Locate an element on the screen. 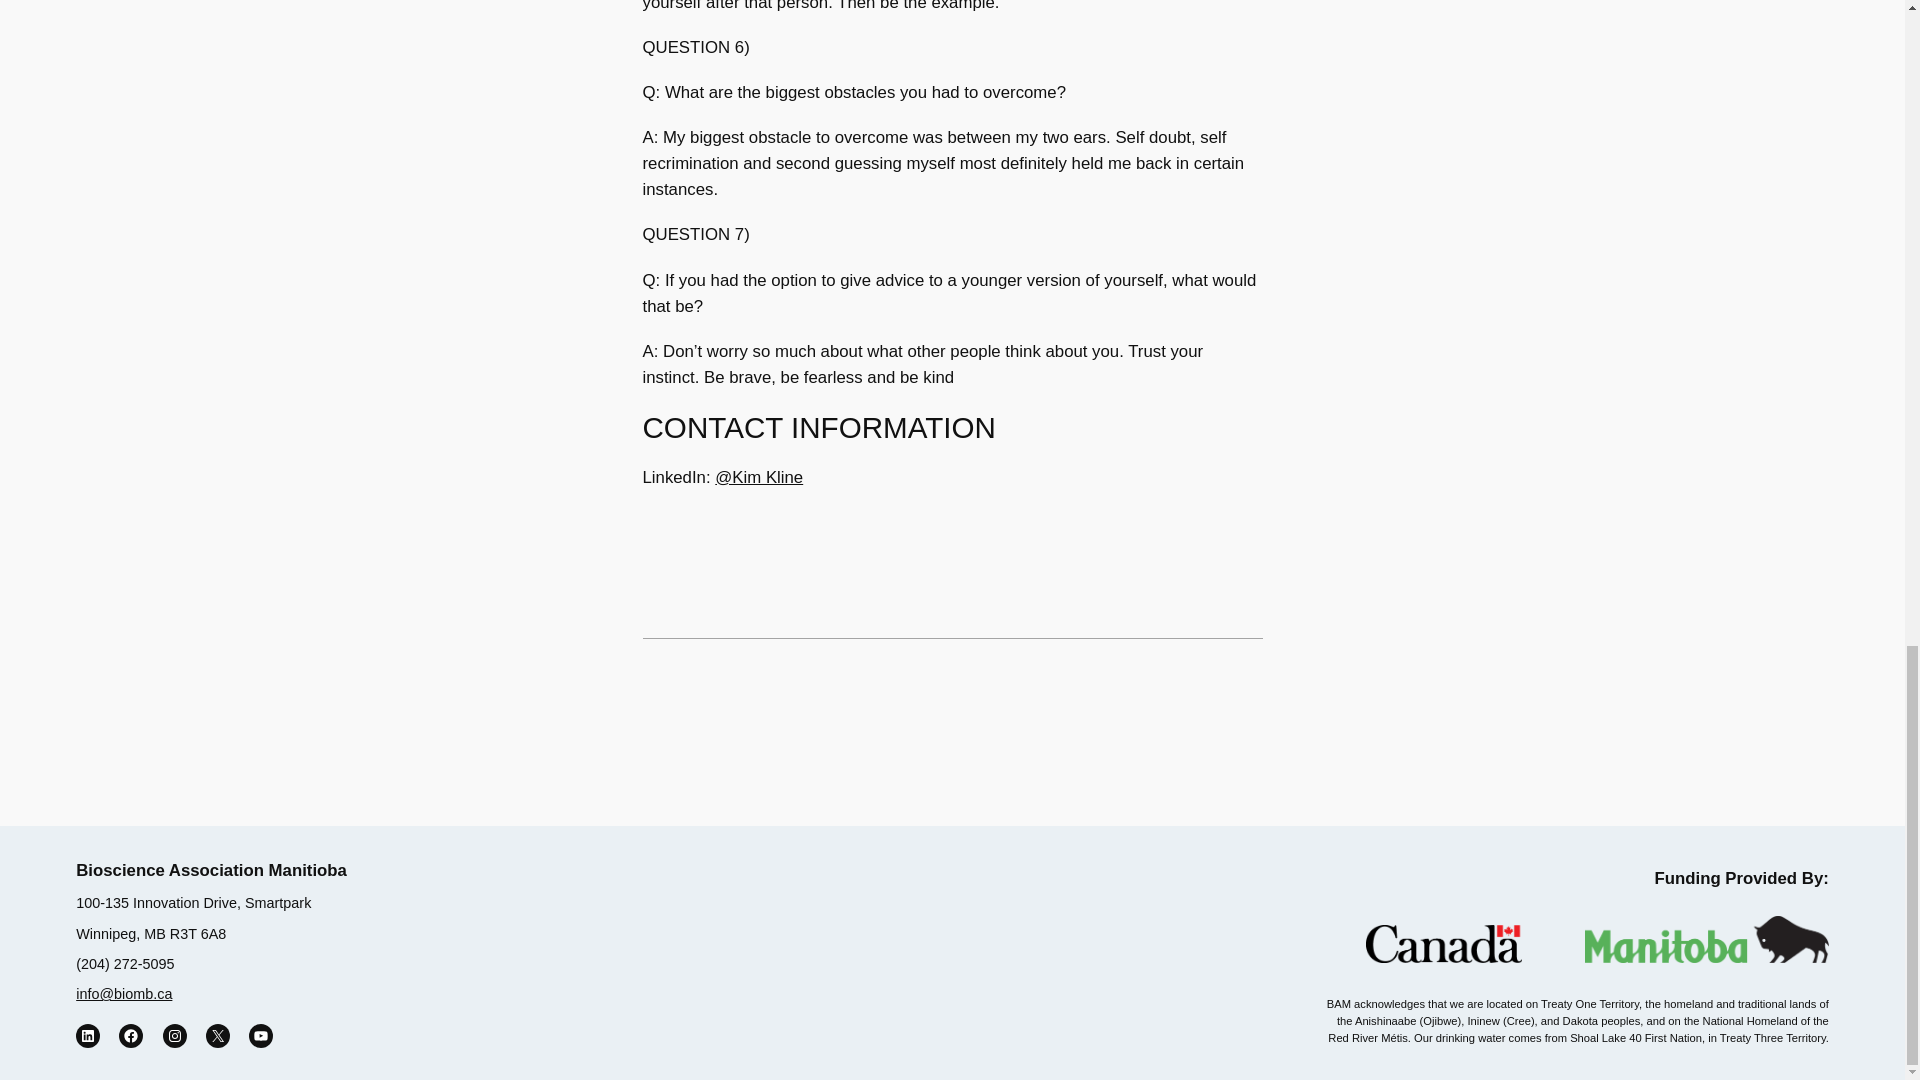 Image resolution: width=1920 pixels, height=1080 pixels. Facebook is located at coordinates (130, 1035).